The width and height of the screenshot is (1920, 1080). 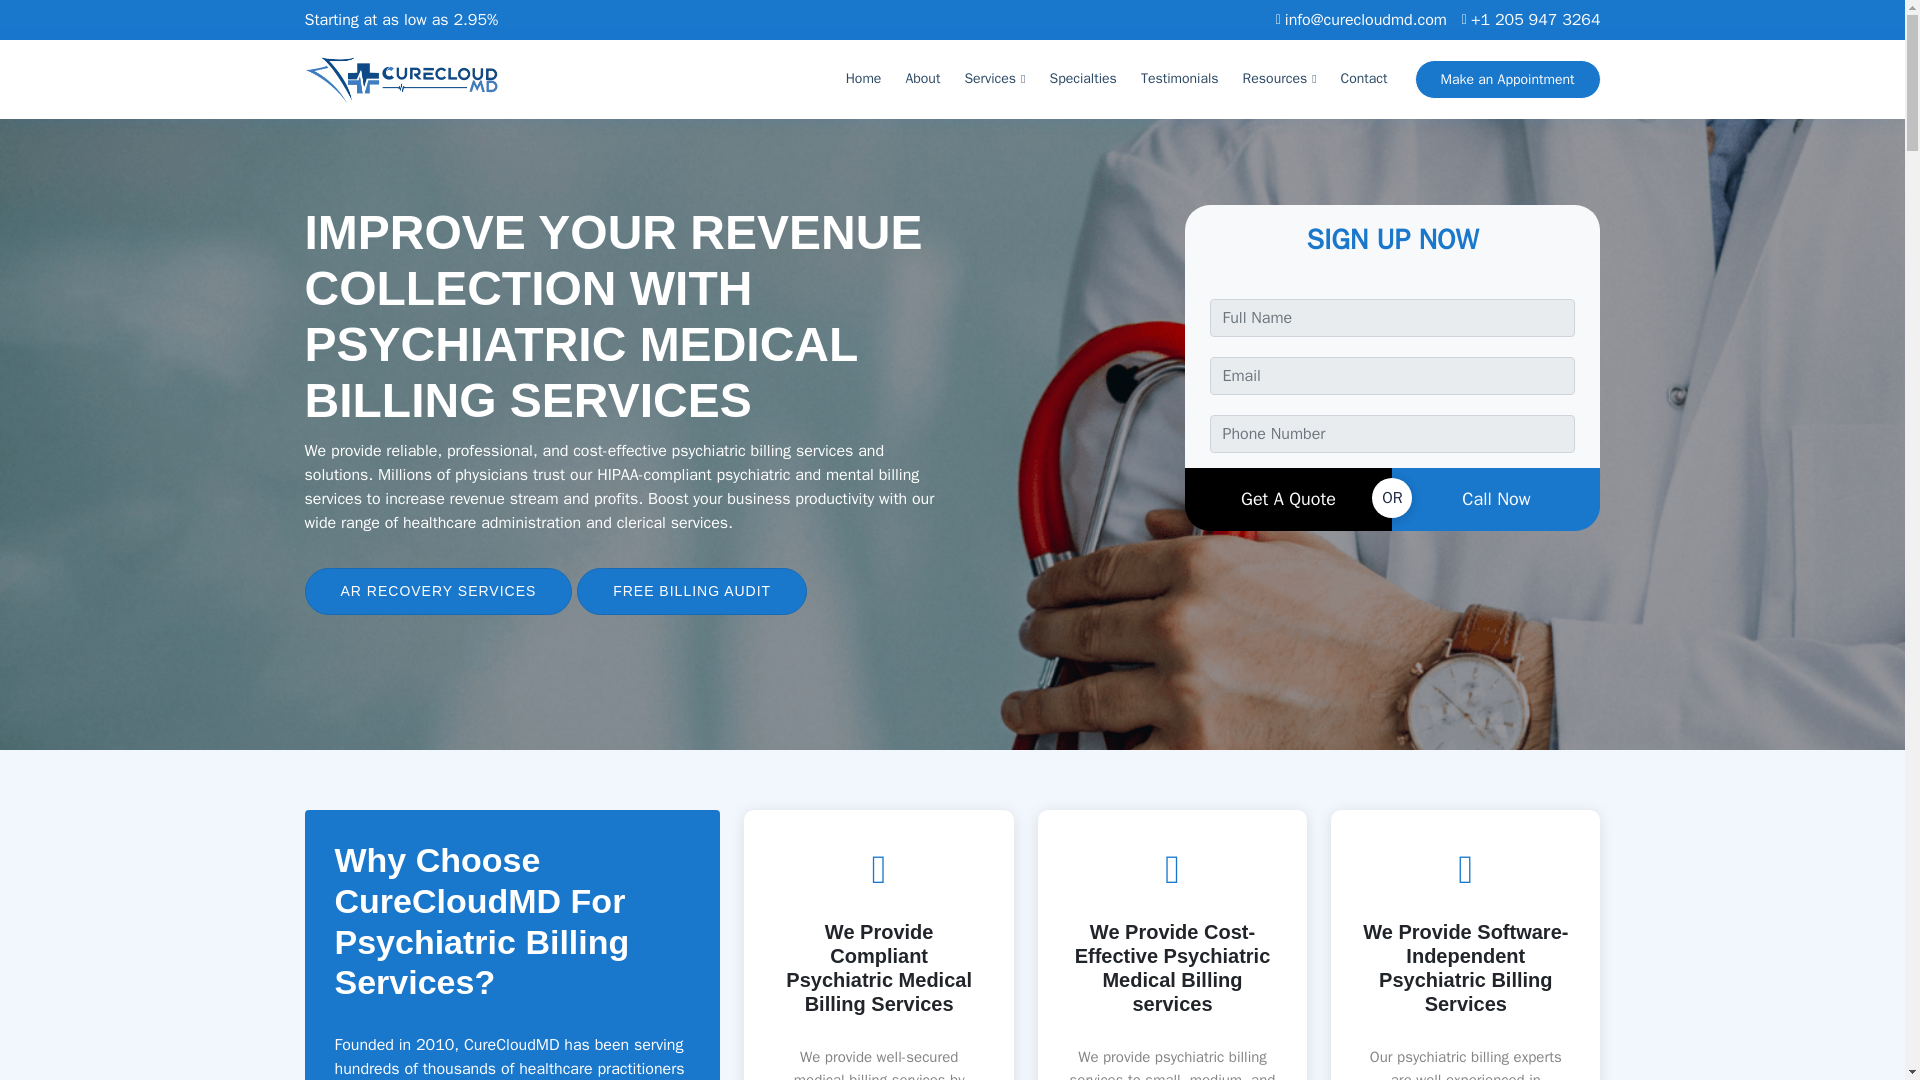 I want to click on Services, so click(x=994, y=79).